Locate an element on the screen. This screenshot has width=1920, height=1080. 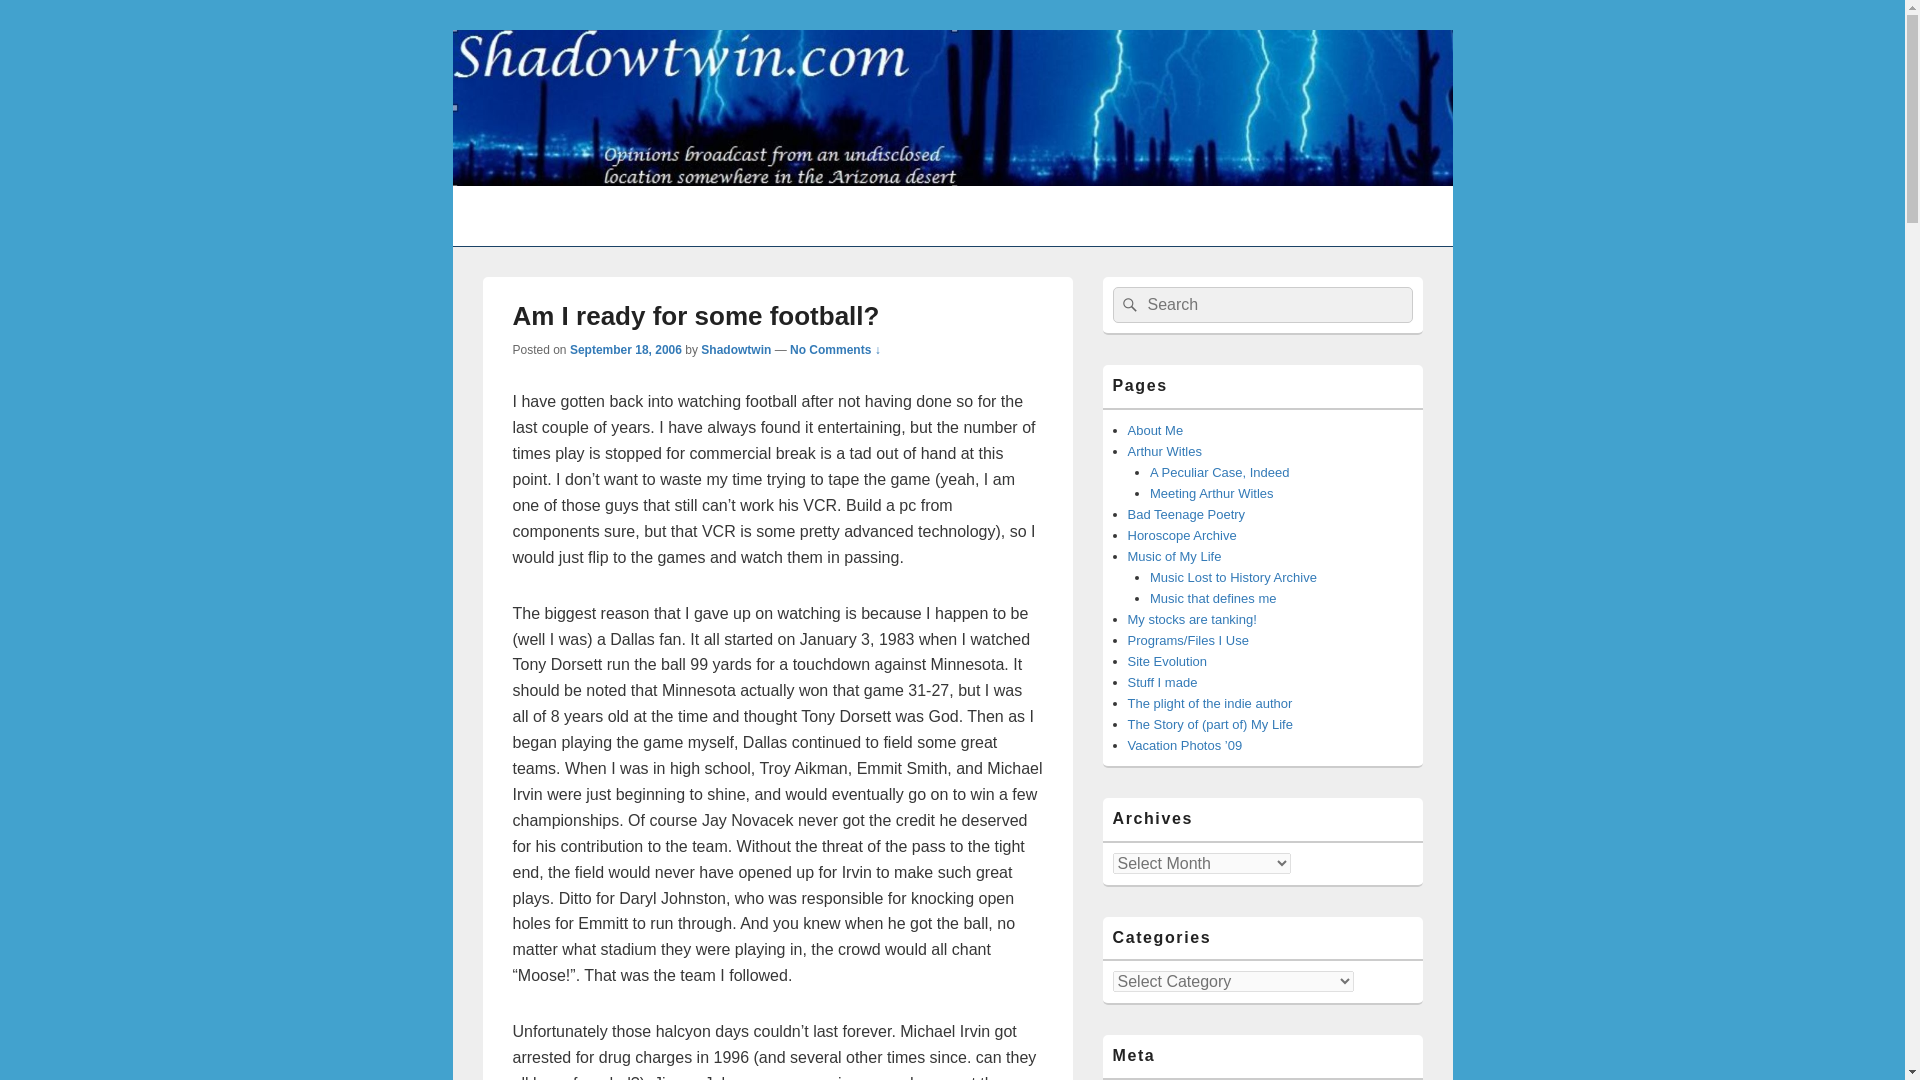
The plight of the indie author is located at coordinates (1210, 702).